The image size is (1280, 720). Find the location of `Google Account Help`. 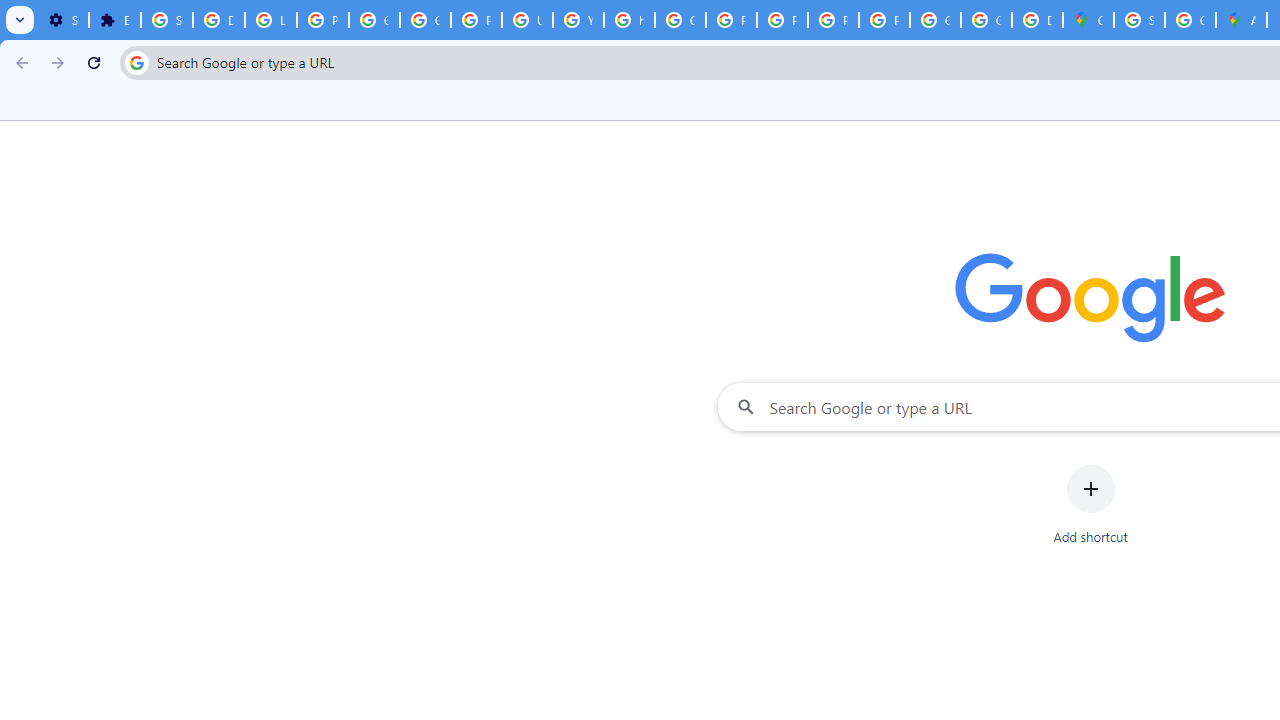

Google Account Help is located at coordinates (374, 20).